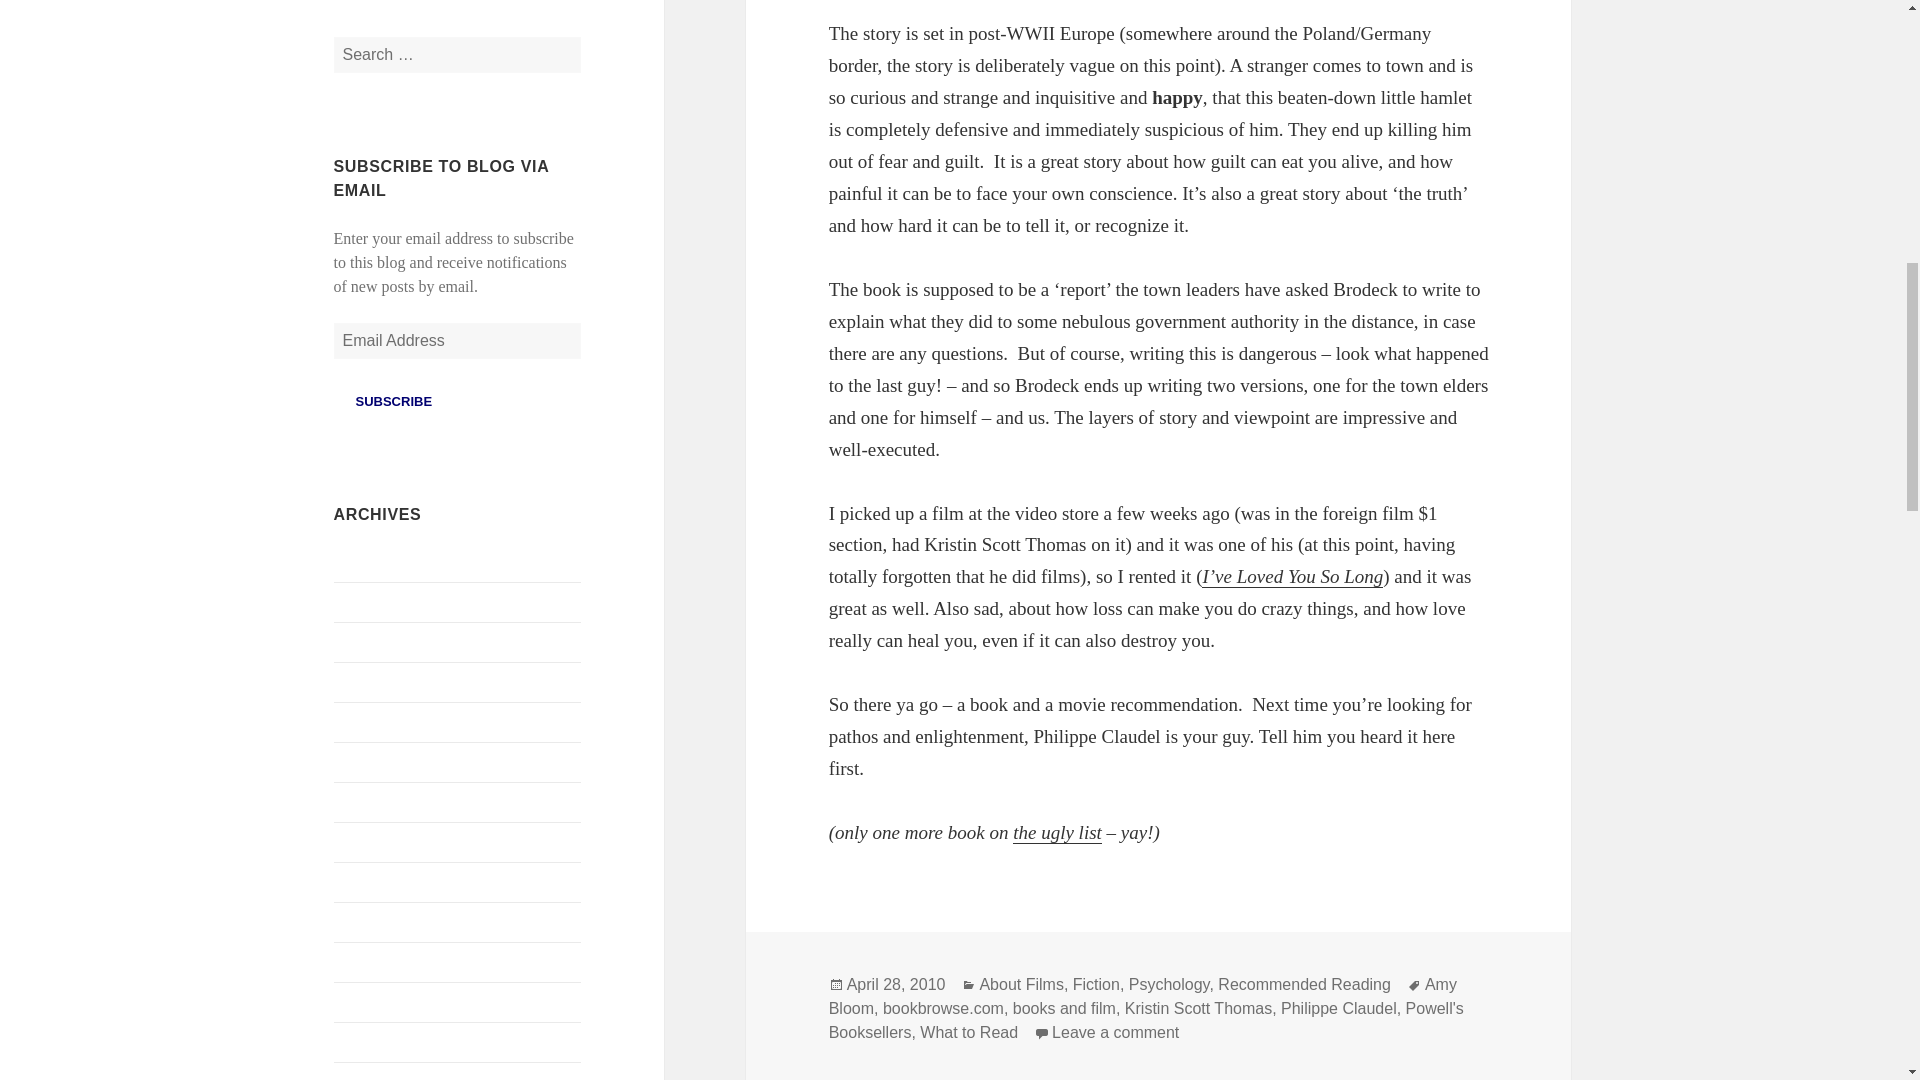 Image resolution: width=1920 pixels, height=1080 pixels. What do you see at coordinates (375, 642) in the screenshot?
I see `August 2022` at bounding box center [375, 642].